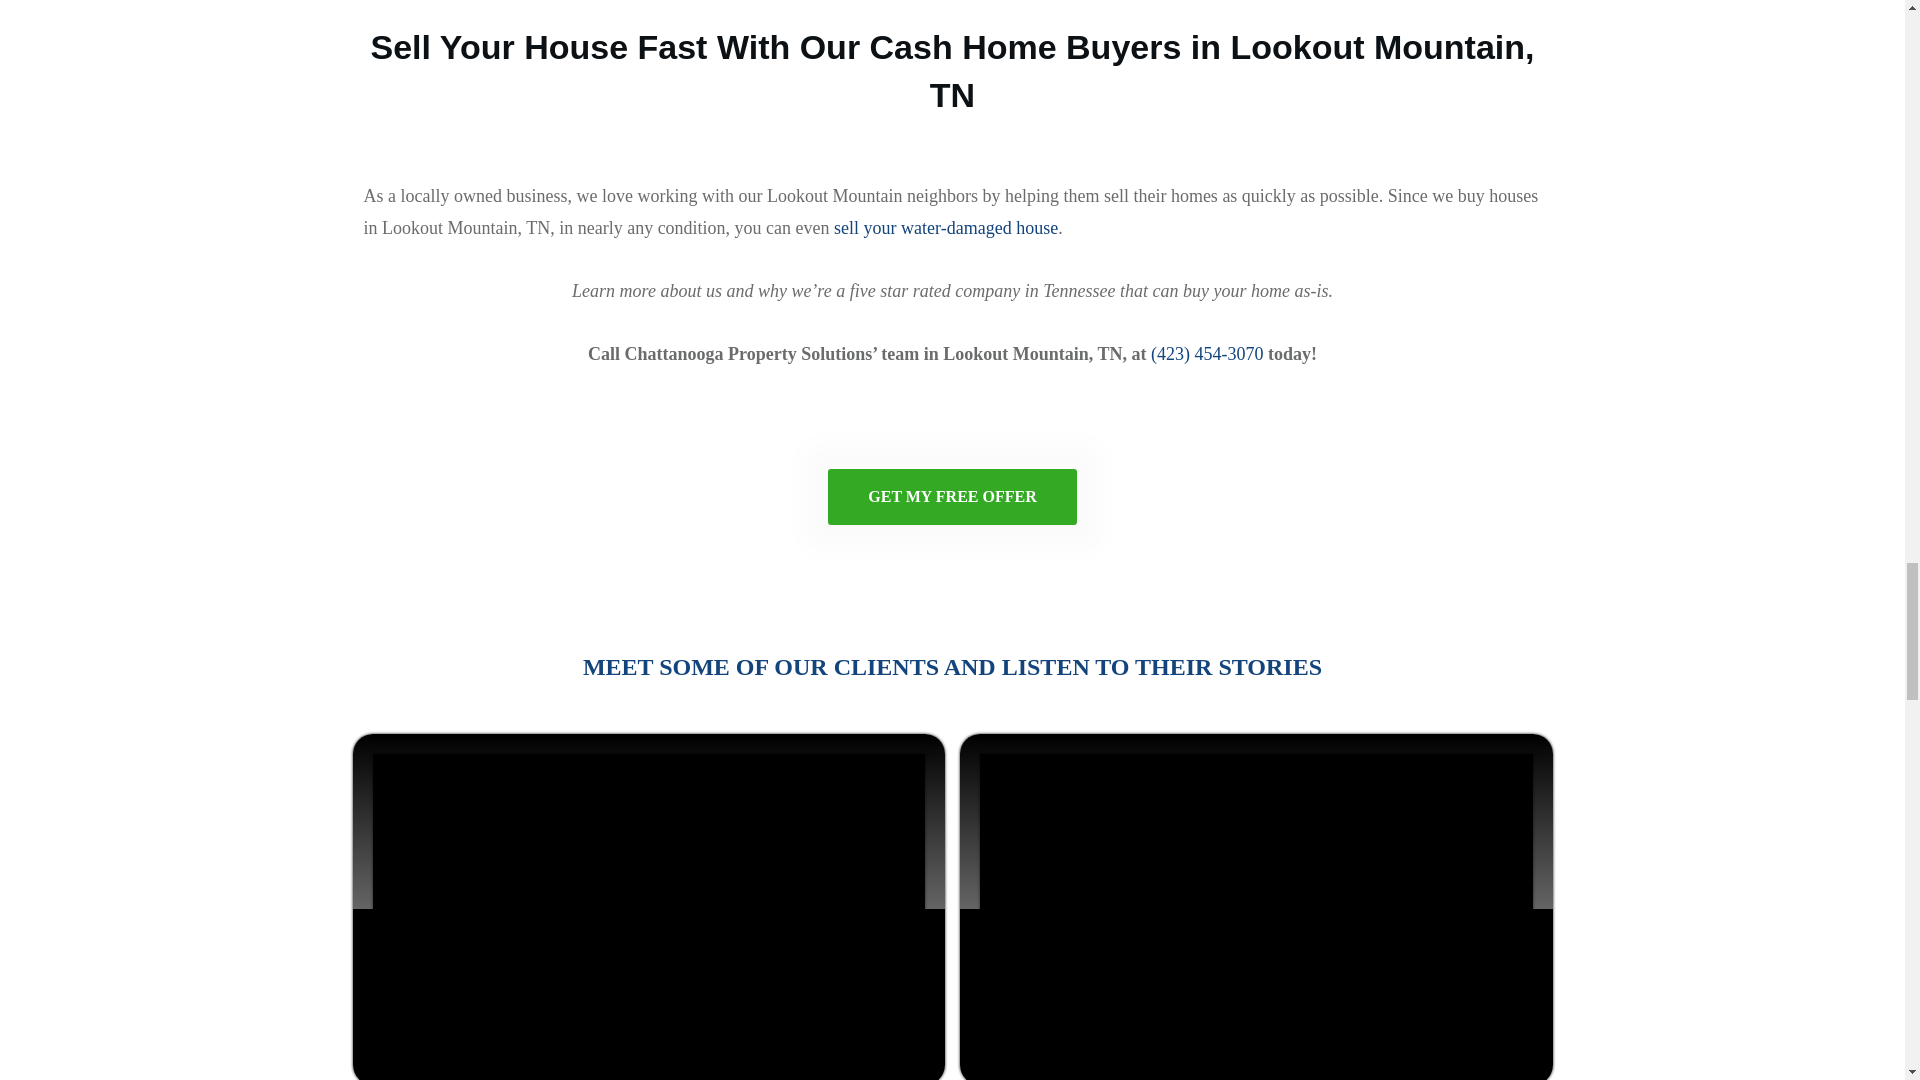 This screenshot has height=1080, width=1920. Describe the element at coordinates (648, 908) in the screenshot. I see `Responsive Video` at that location.